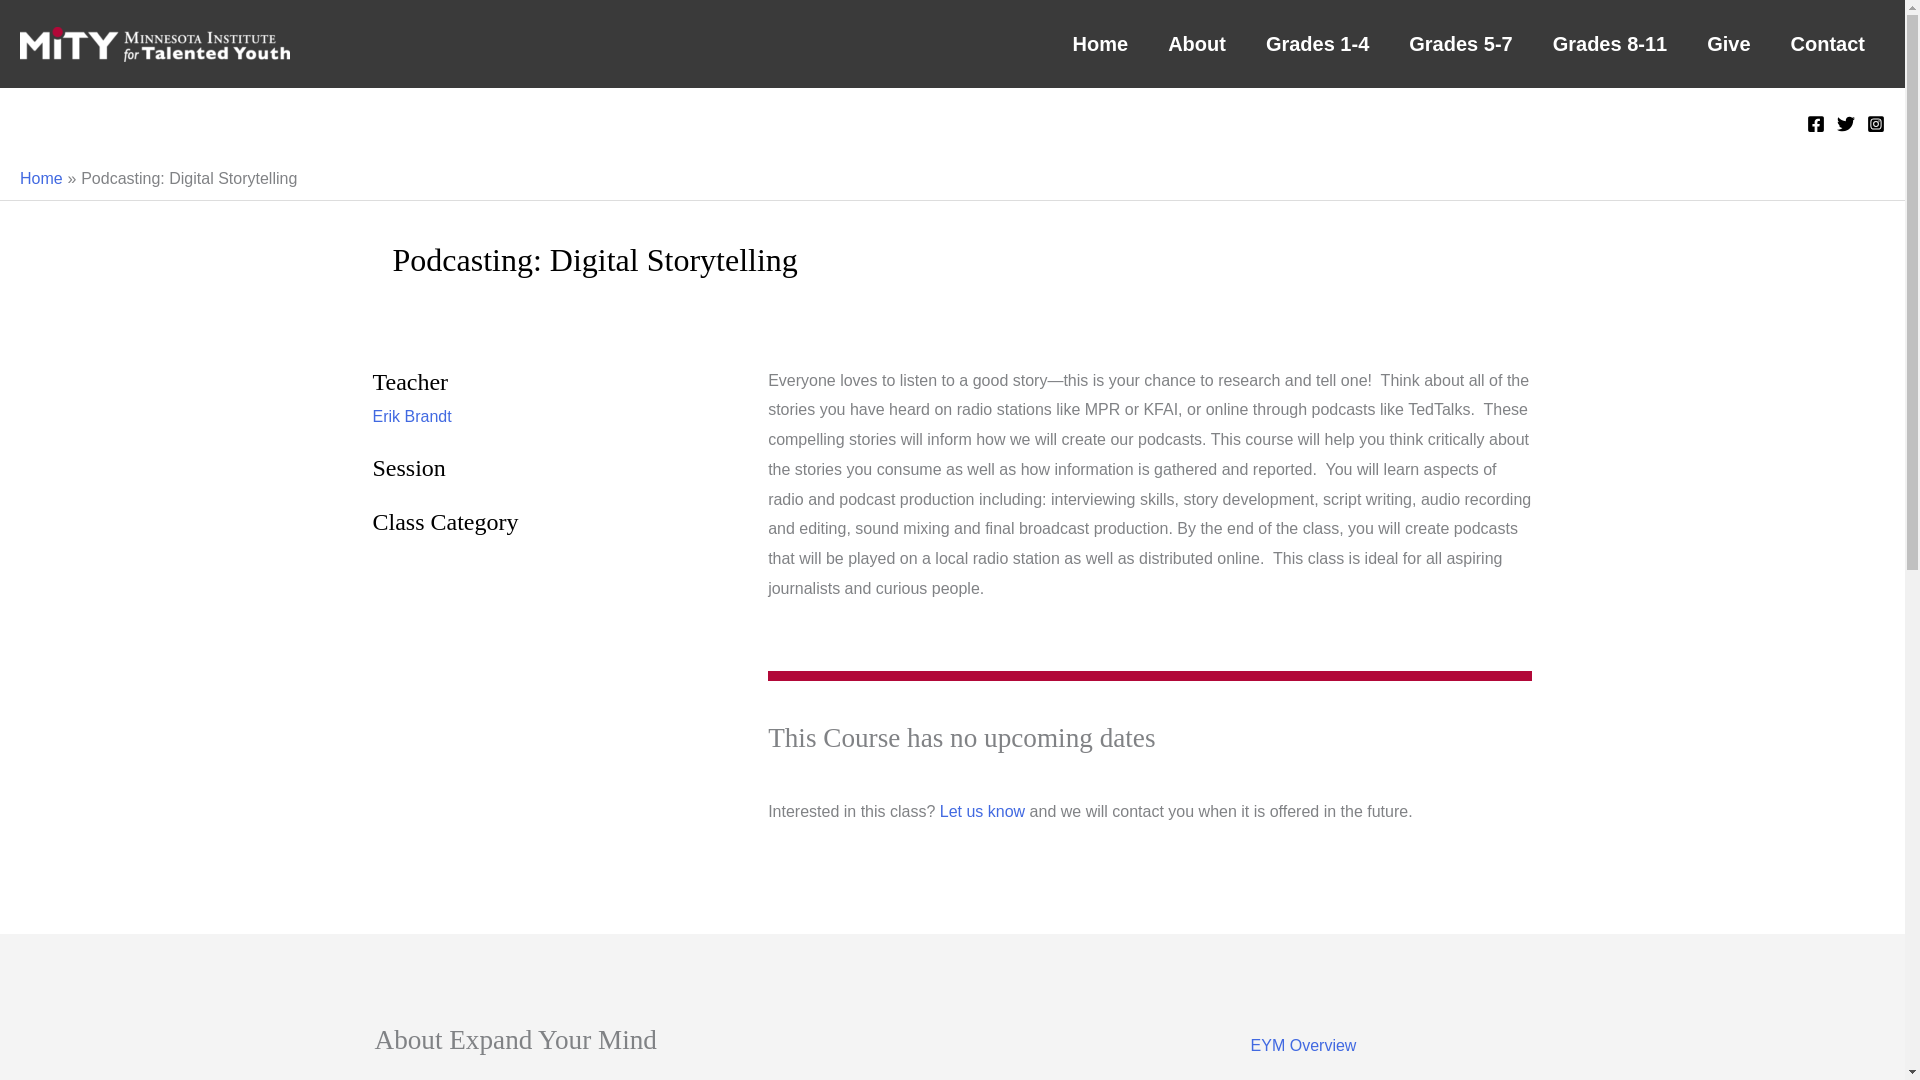  I want to click on Home, so click(41, 178).